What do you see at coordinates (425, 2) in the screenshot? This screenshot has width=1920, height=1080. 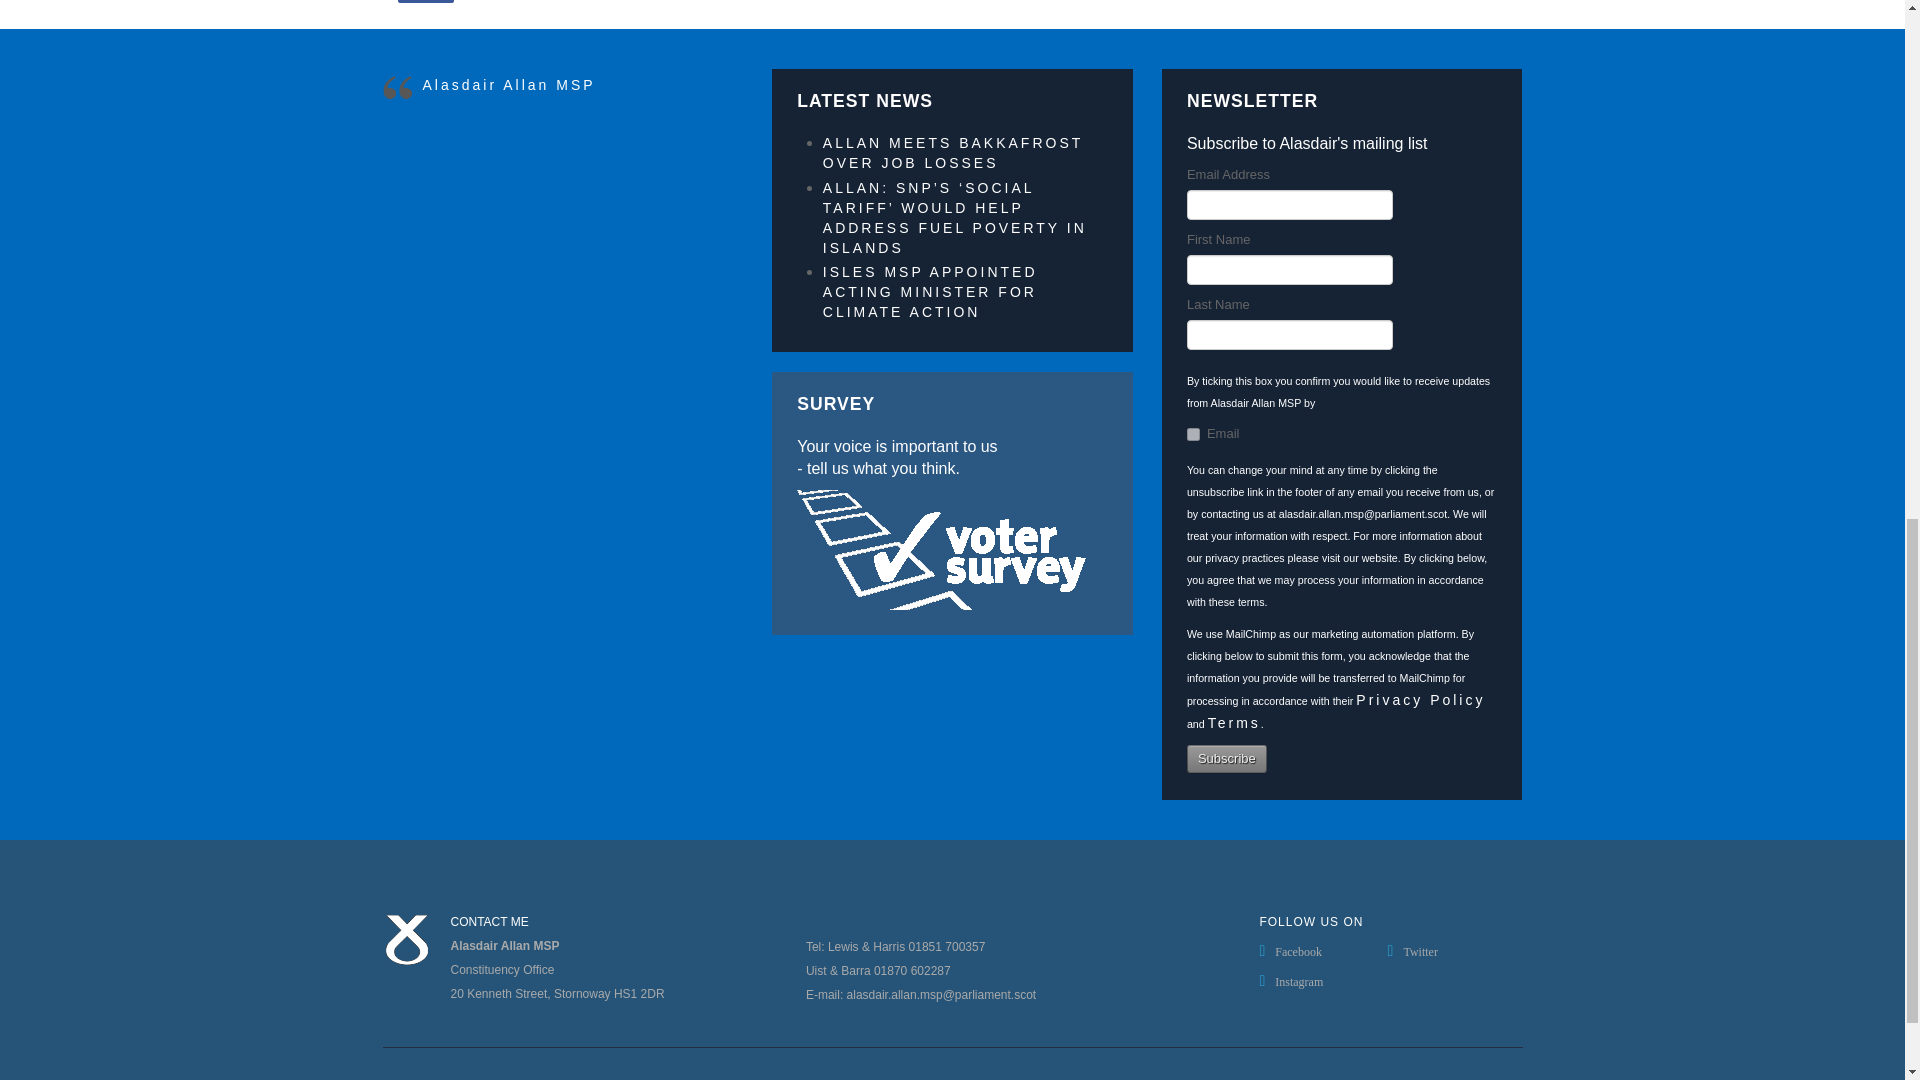 I see `fShare` at bounding box center [425, 2].